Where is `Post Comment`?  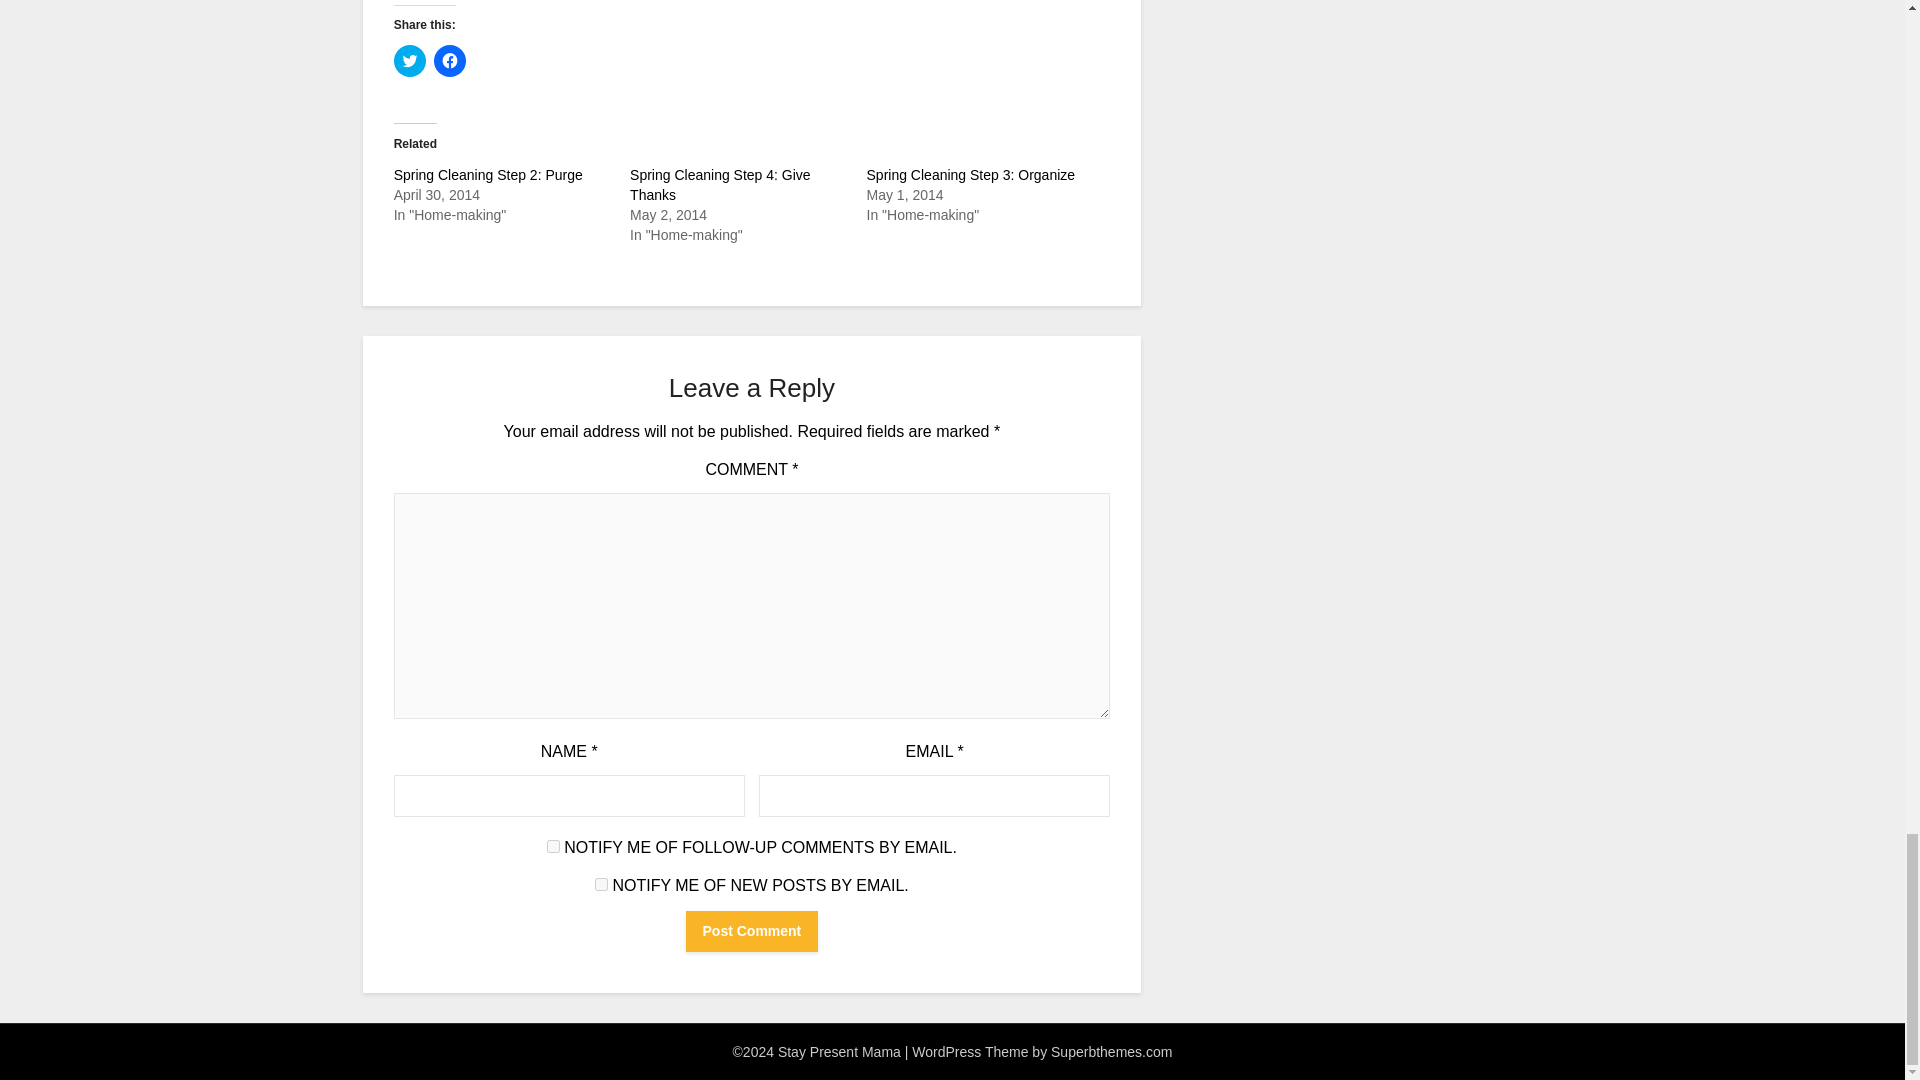 Post Comment is located at coordinates (752, 931).